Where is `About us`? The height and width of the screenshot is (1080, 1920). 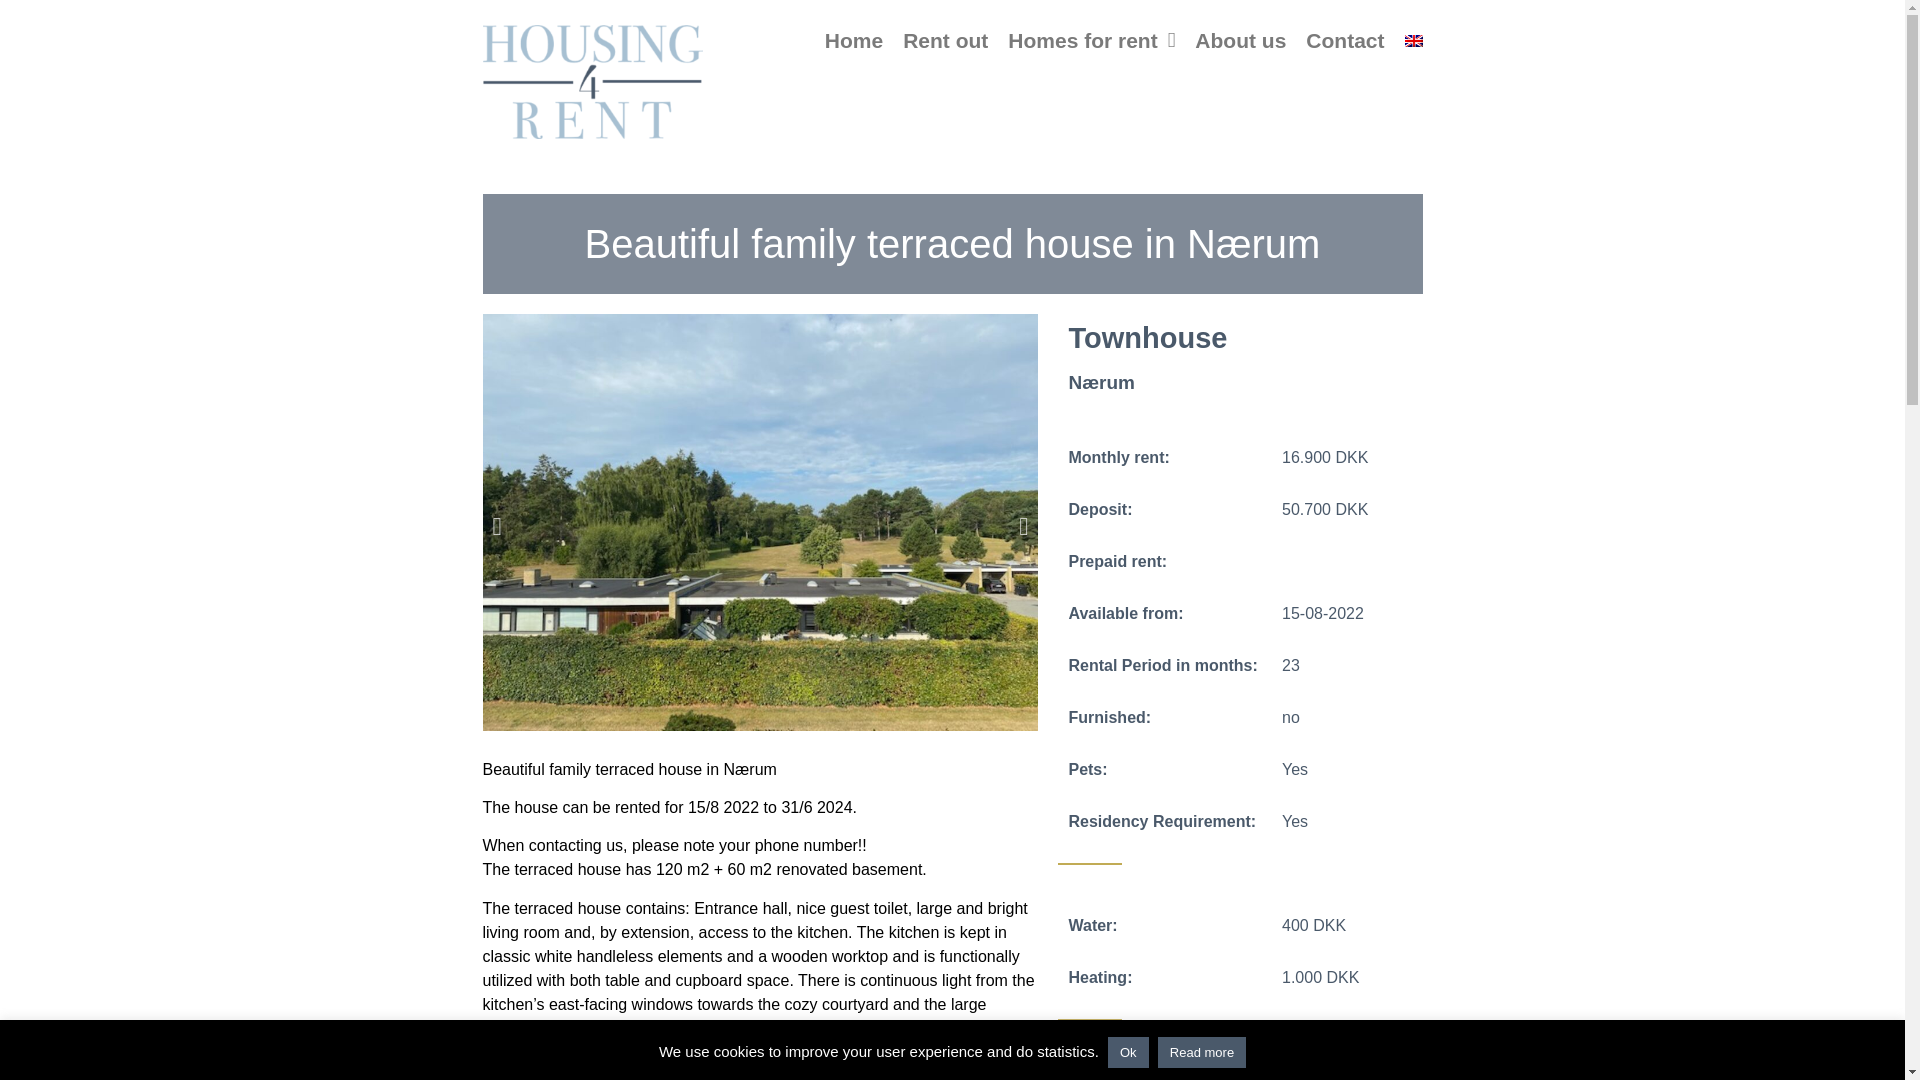 About us is located at coordinates (1240, 40).